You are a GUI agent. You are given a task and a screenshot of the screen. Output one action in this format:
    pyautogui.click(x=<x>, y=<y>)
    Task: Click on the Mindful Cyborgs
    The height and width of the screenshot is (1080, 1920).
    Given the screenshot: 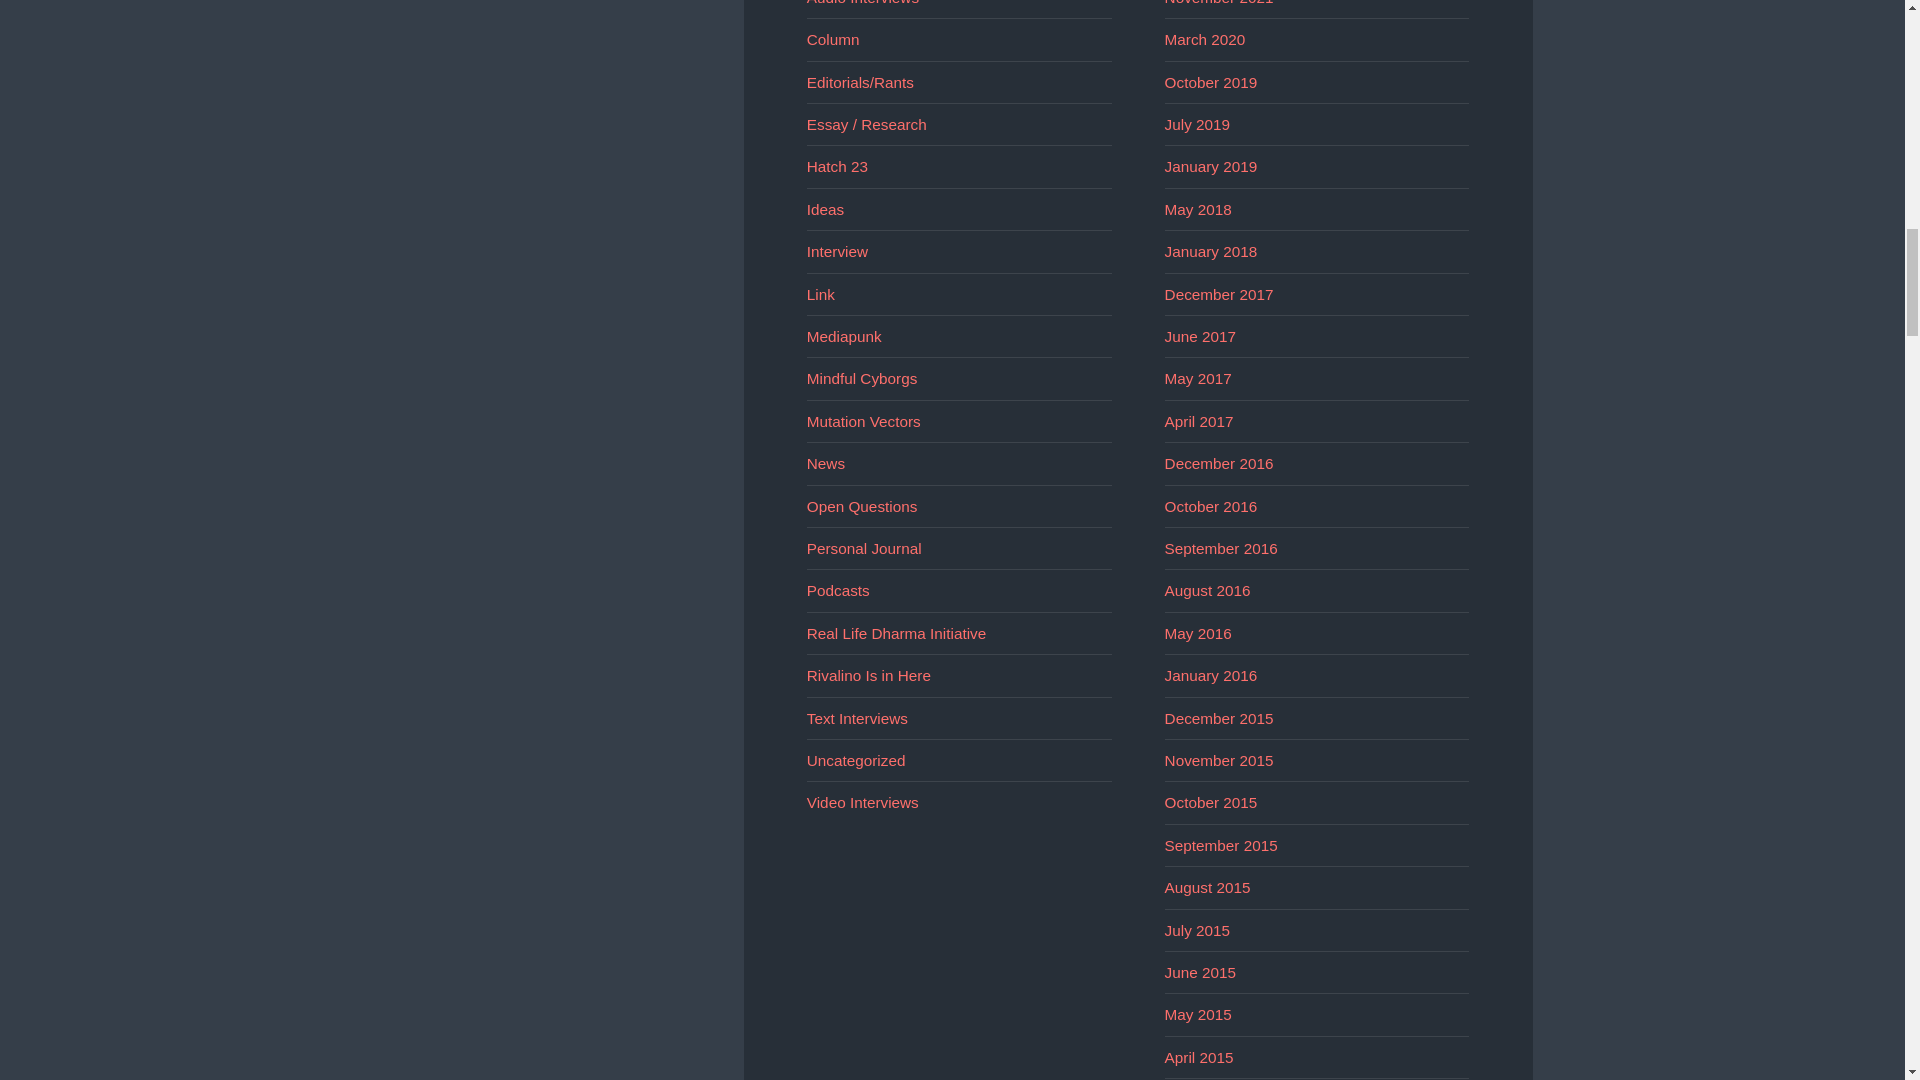 What is the action you would take?
    pyautogui.click(x=862, y=378)
    